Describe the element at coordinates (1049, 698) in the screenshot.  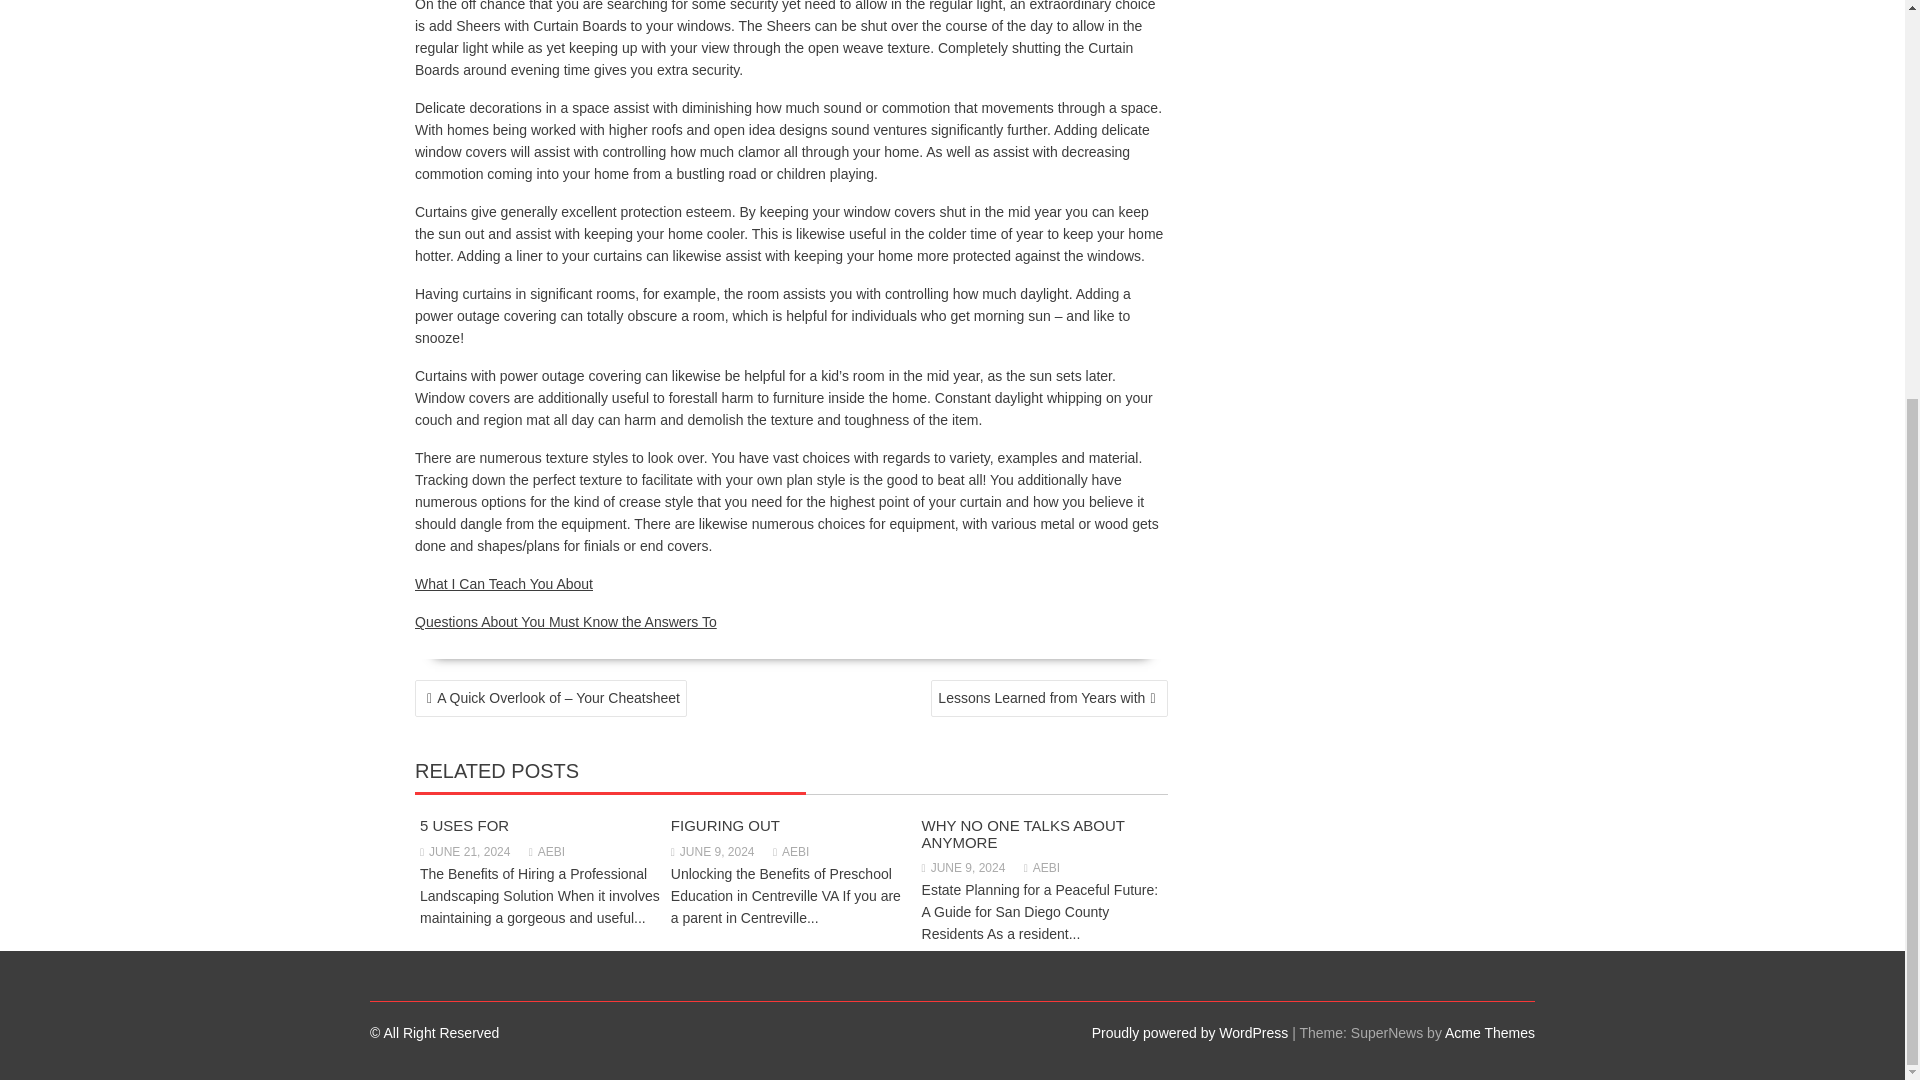
I see `Lessons Learned from Years with` at that location.